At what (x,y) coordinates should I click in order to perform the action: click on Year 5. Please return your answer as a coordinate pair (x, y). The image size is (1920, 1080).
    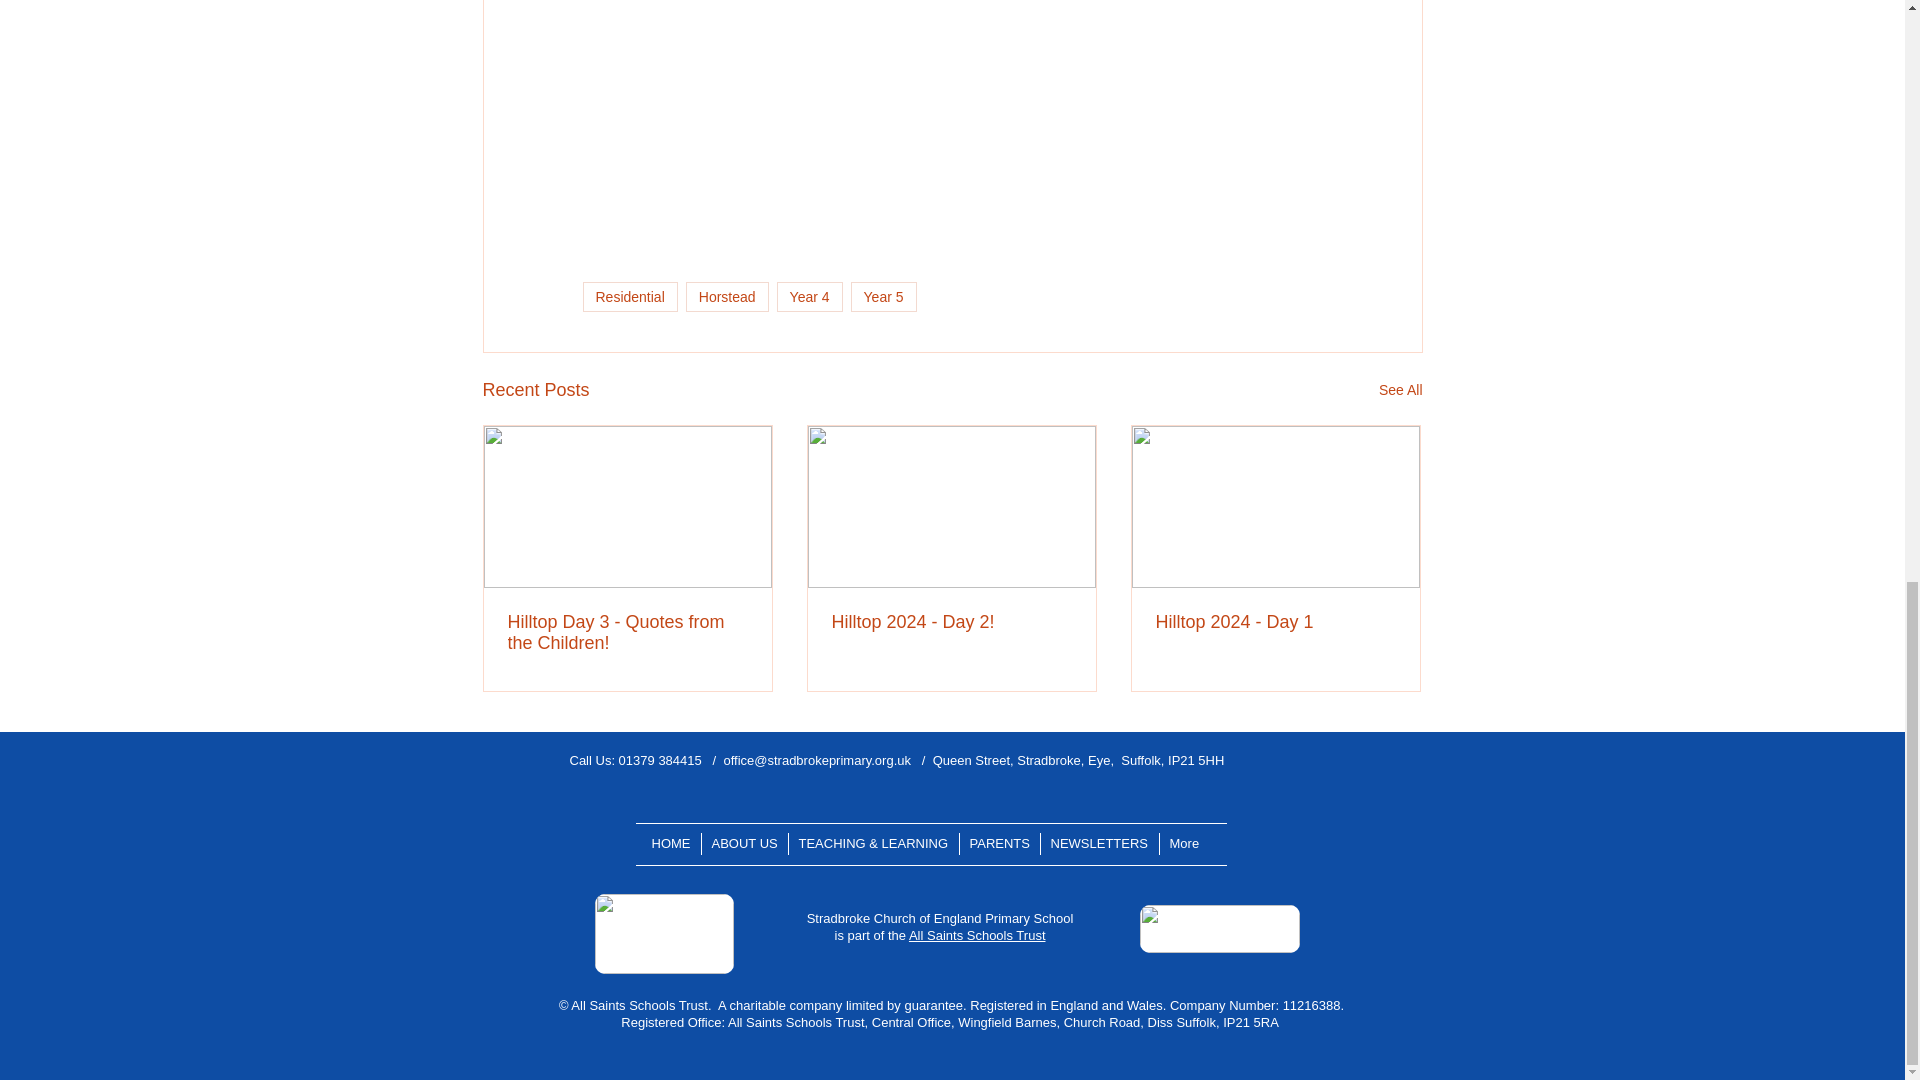
    Looking at the image, I should click on (884, 296).